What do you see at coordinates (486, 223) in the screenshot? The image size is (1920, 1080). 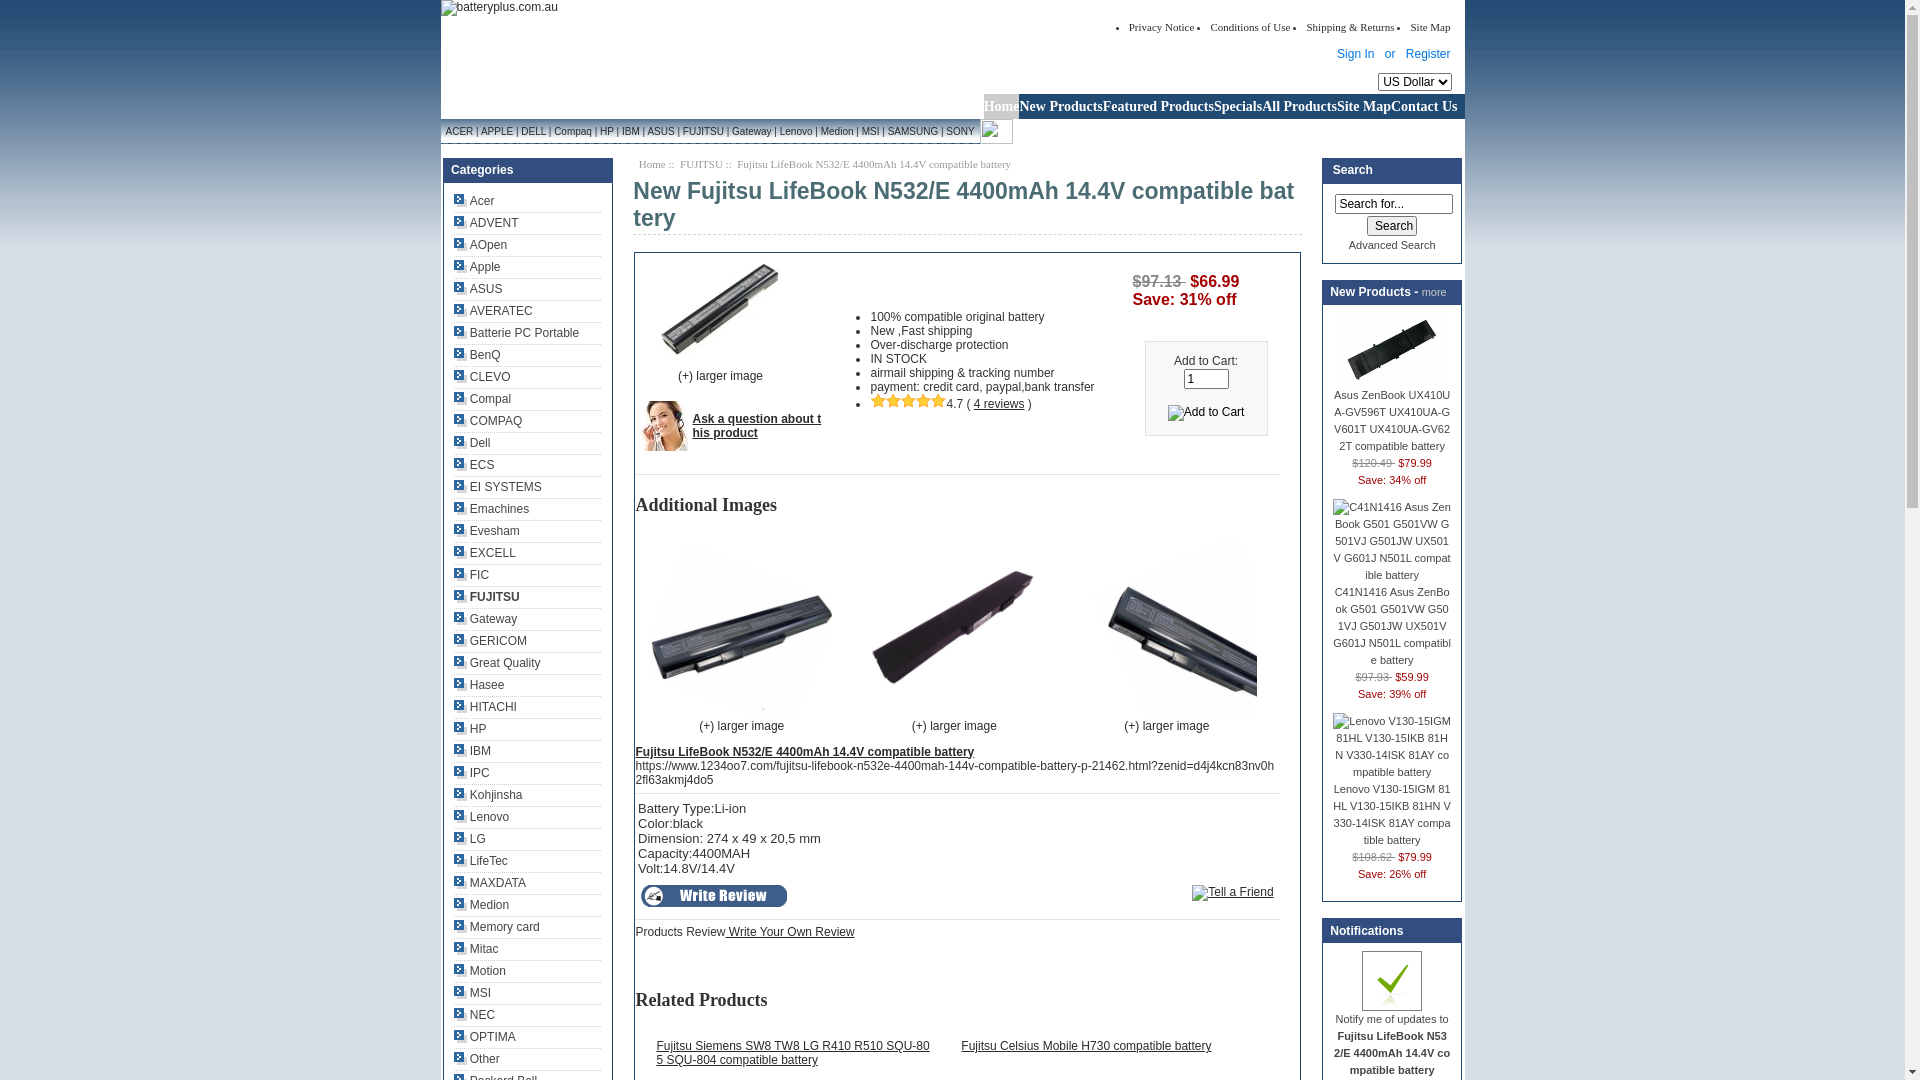 I see `ADVENT` at bounding box center [486, 223].